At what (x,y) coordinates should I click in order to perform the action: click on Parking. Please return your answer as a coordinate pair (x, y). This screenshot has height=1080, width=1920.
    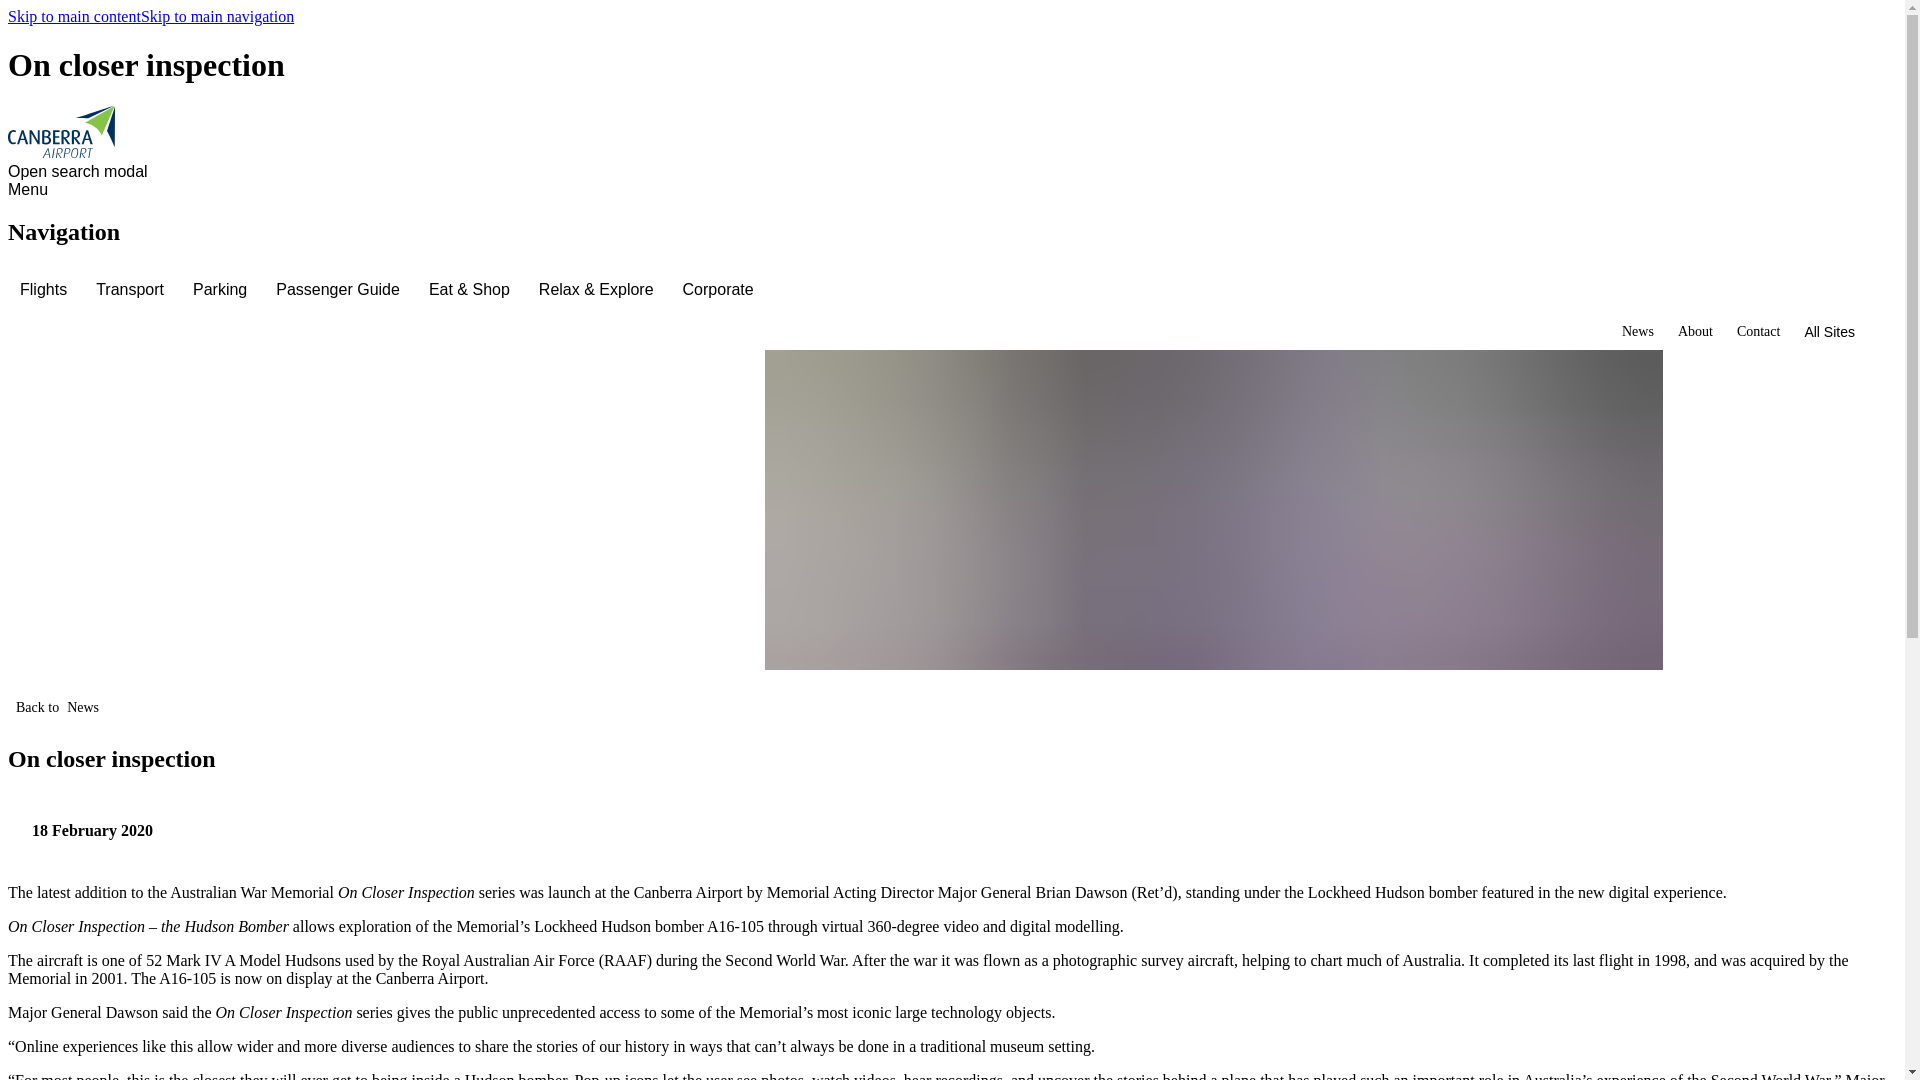
    Looking at the image, I should click on (222, 290).